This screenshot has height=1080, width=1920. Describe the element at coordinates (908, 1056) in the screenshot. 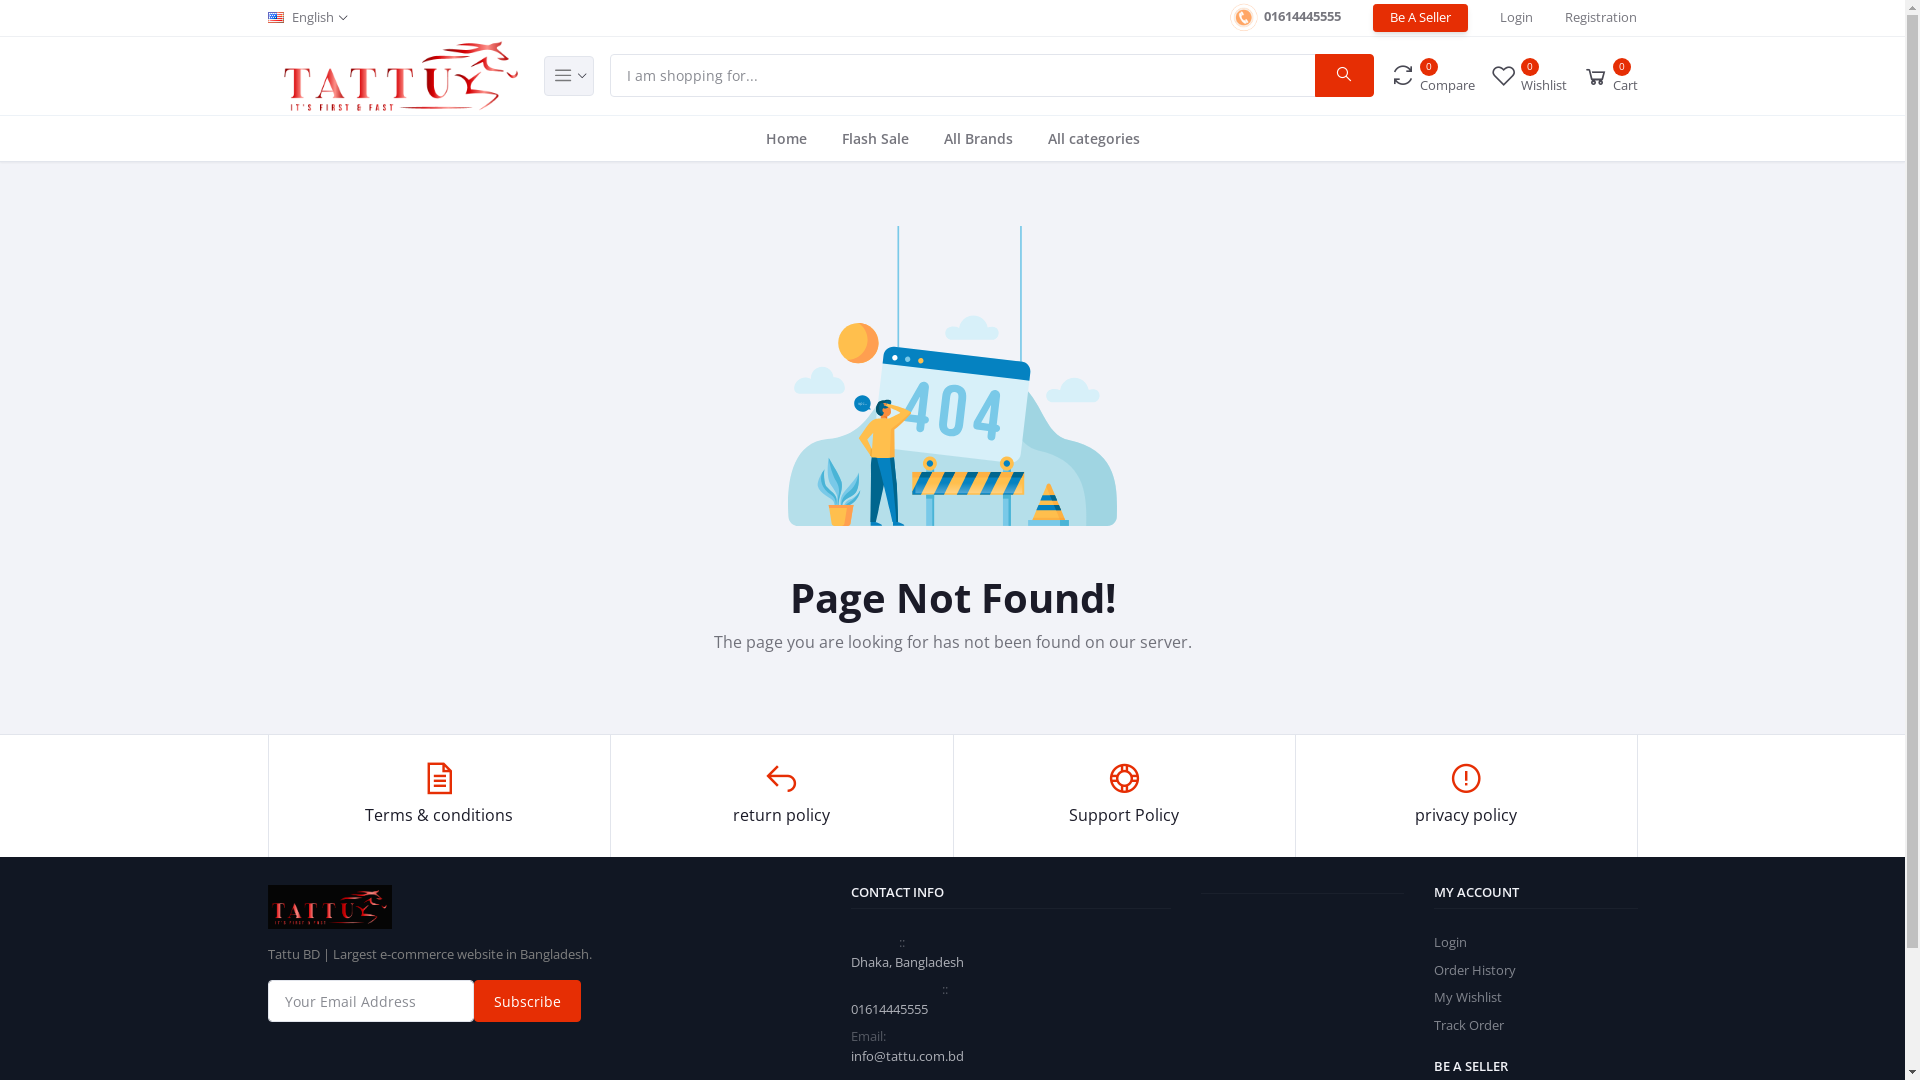

I see `info@tattu.com.bd` at that location.